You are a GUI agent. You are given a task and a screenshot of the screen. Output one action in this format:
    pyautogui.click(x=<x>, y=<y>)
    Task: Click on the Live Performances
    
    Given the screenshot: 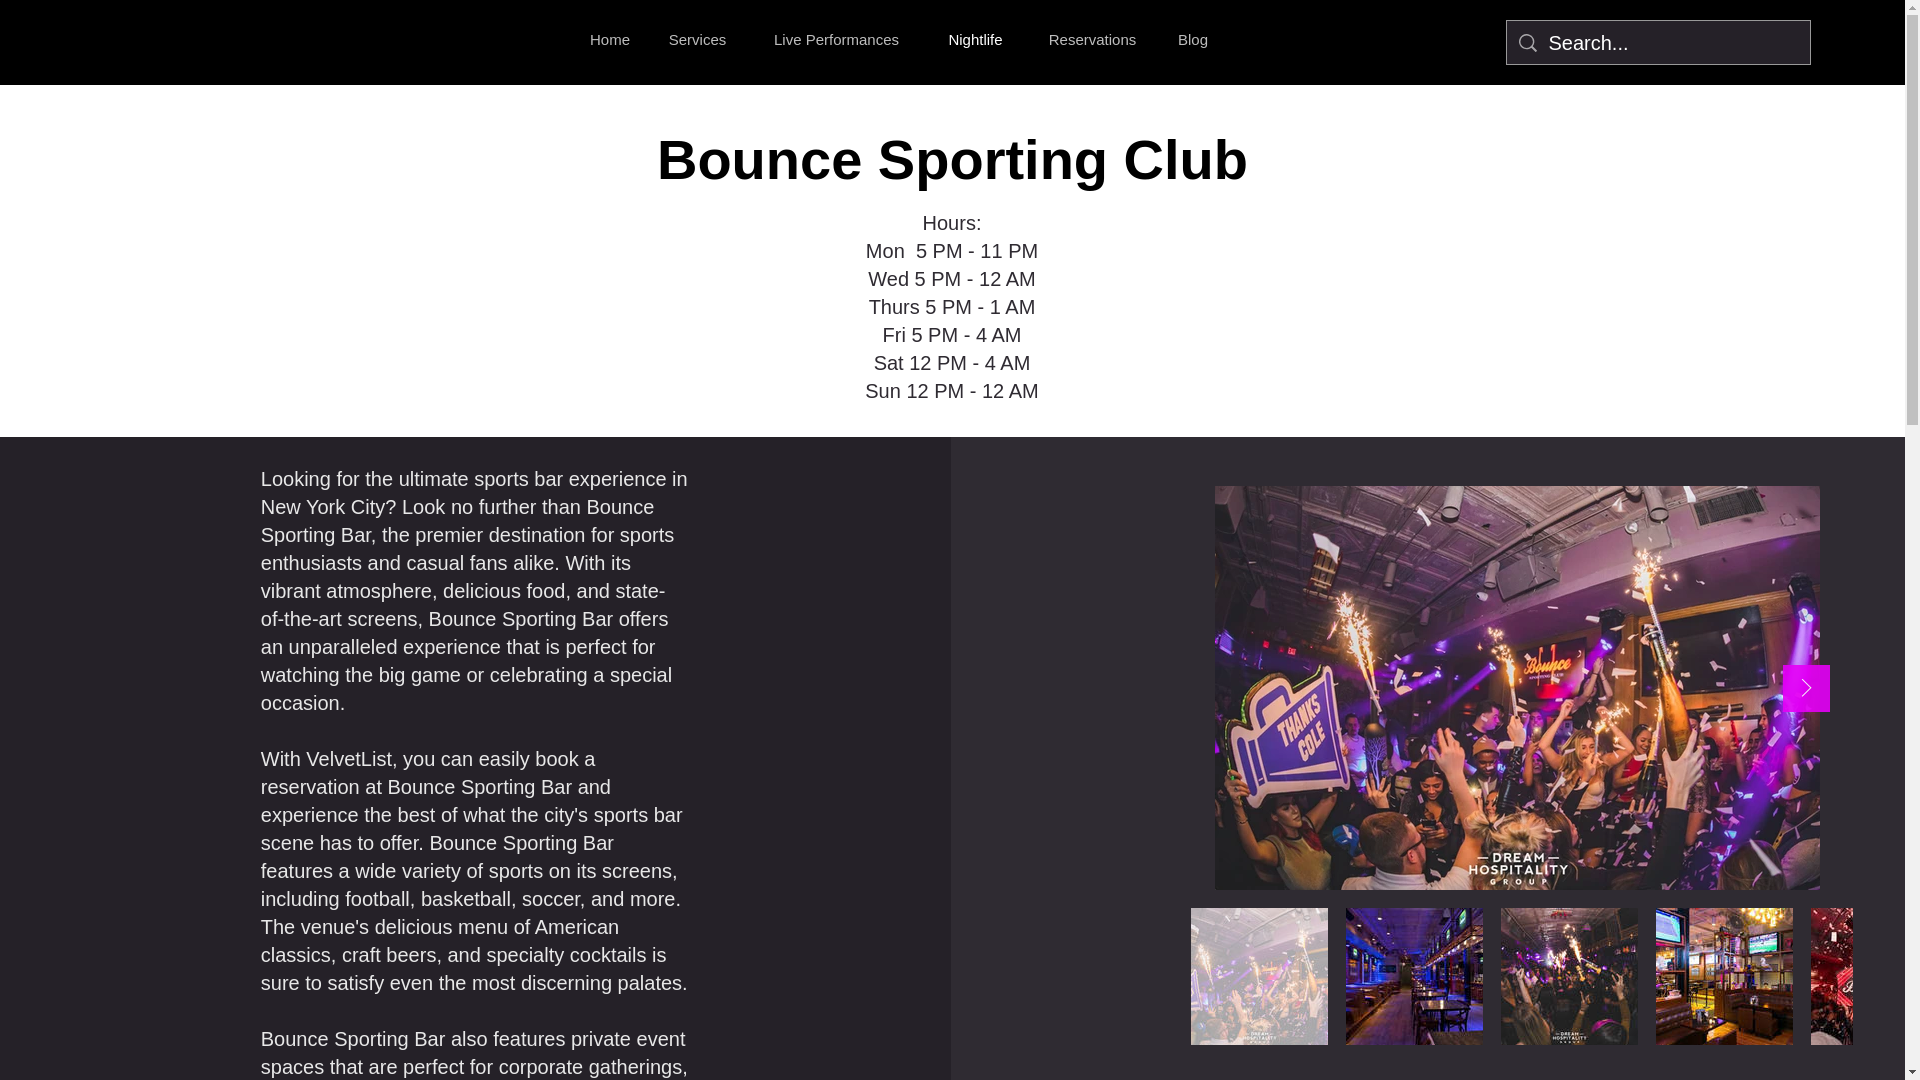 What is the action you would take?
    pyautogui.click(x=836, y=40)
    